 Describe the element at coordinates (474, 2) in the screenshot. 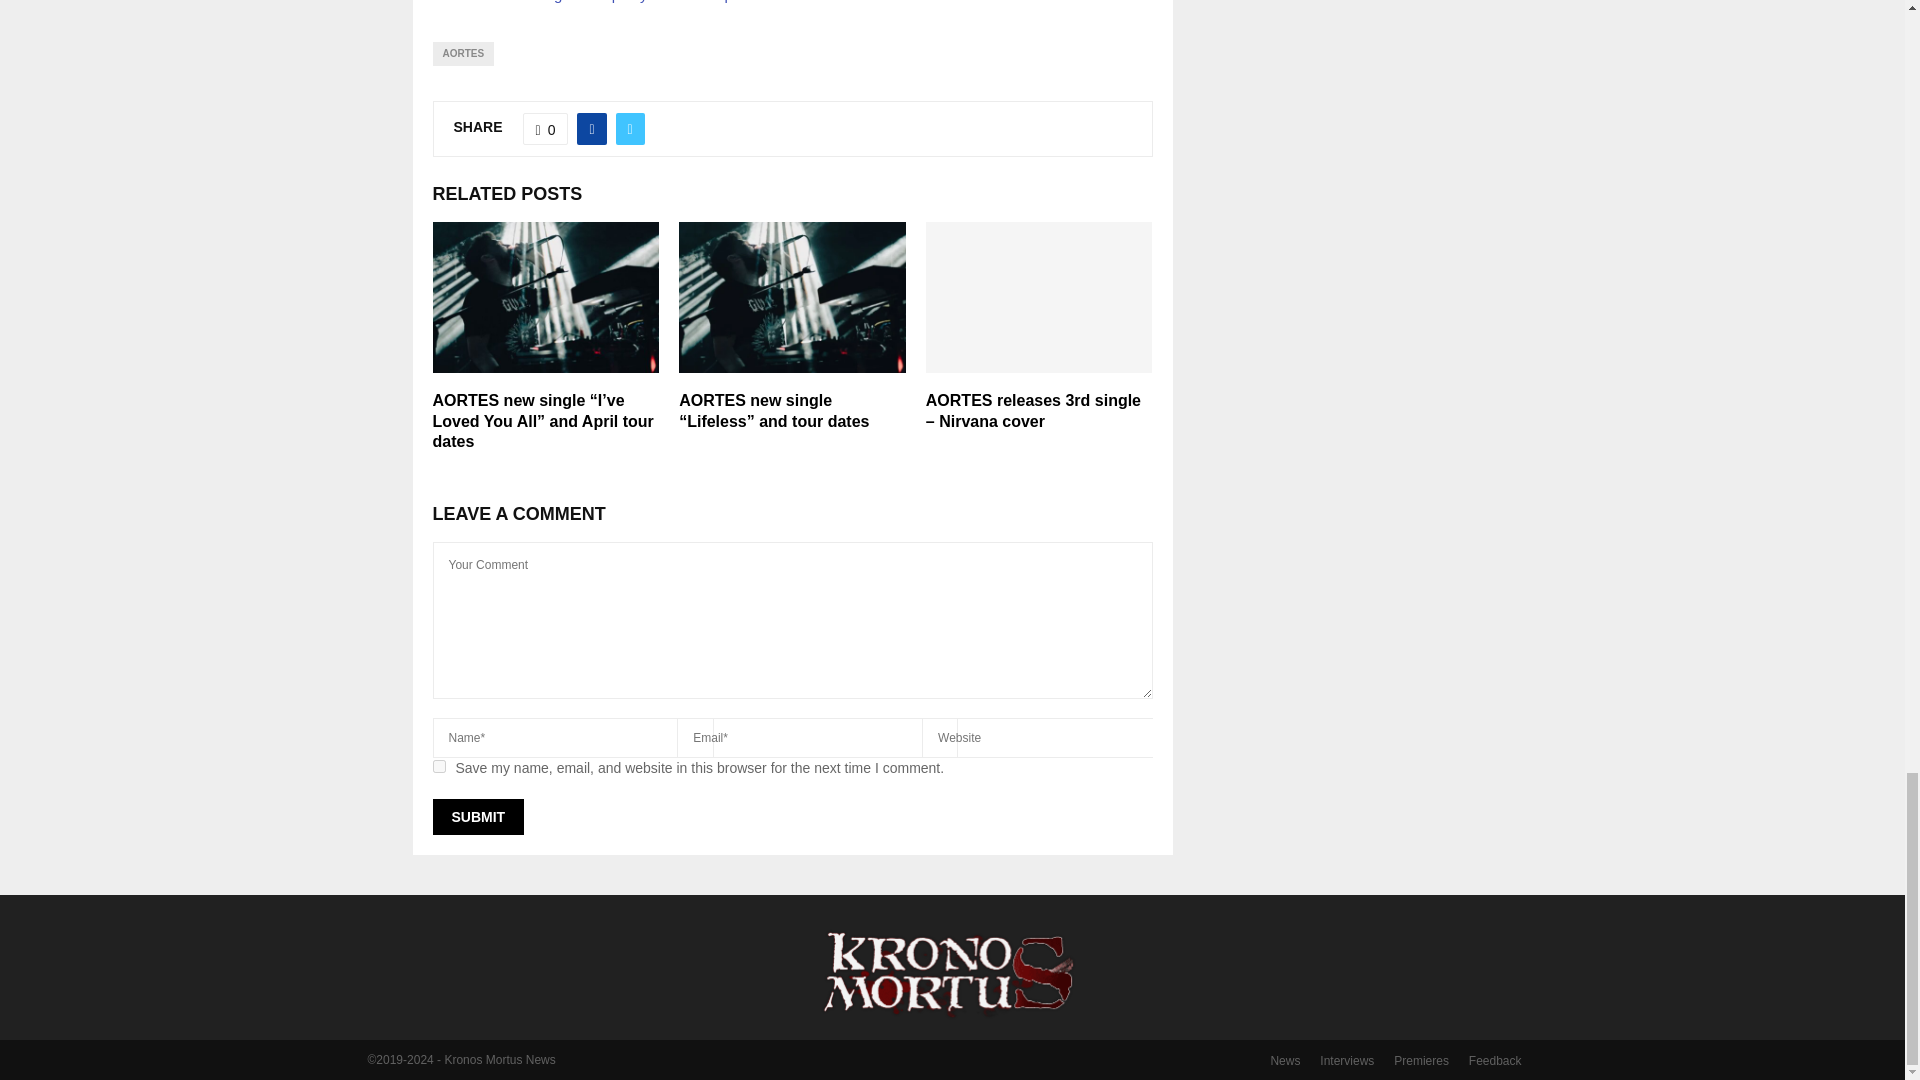

I see `Facebook` at that location.